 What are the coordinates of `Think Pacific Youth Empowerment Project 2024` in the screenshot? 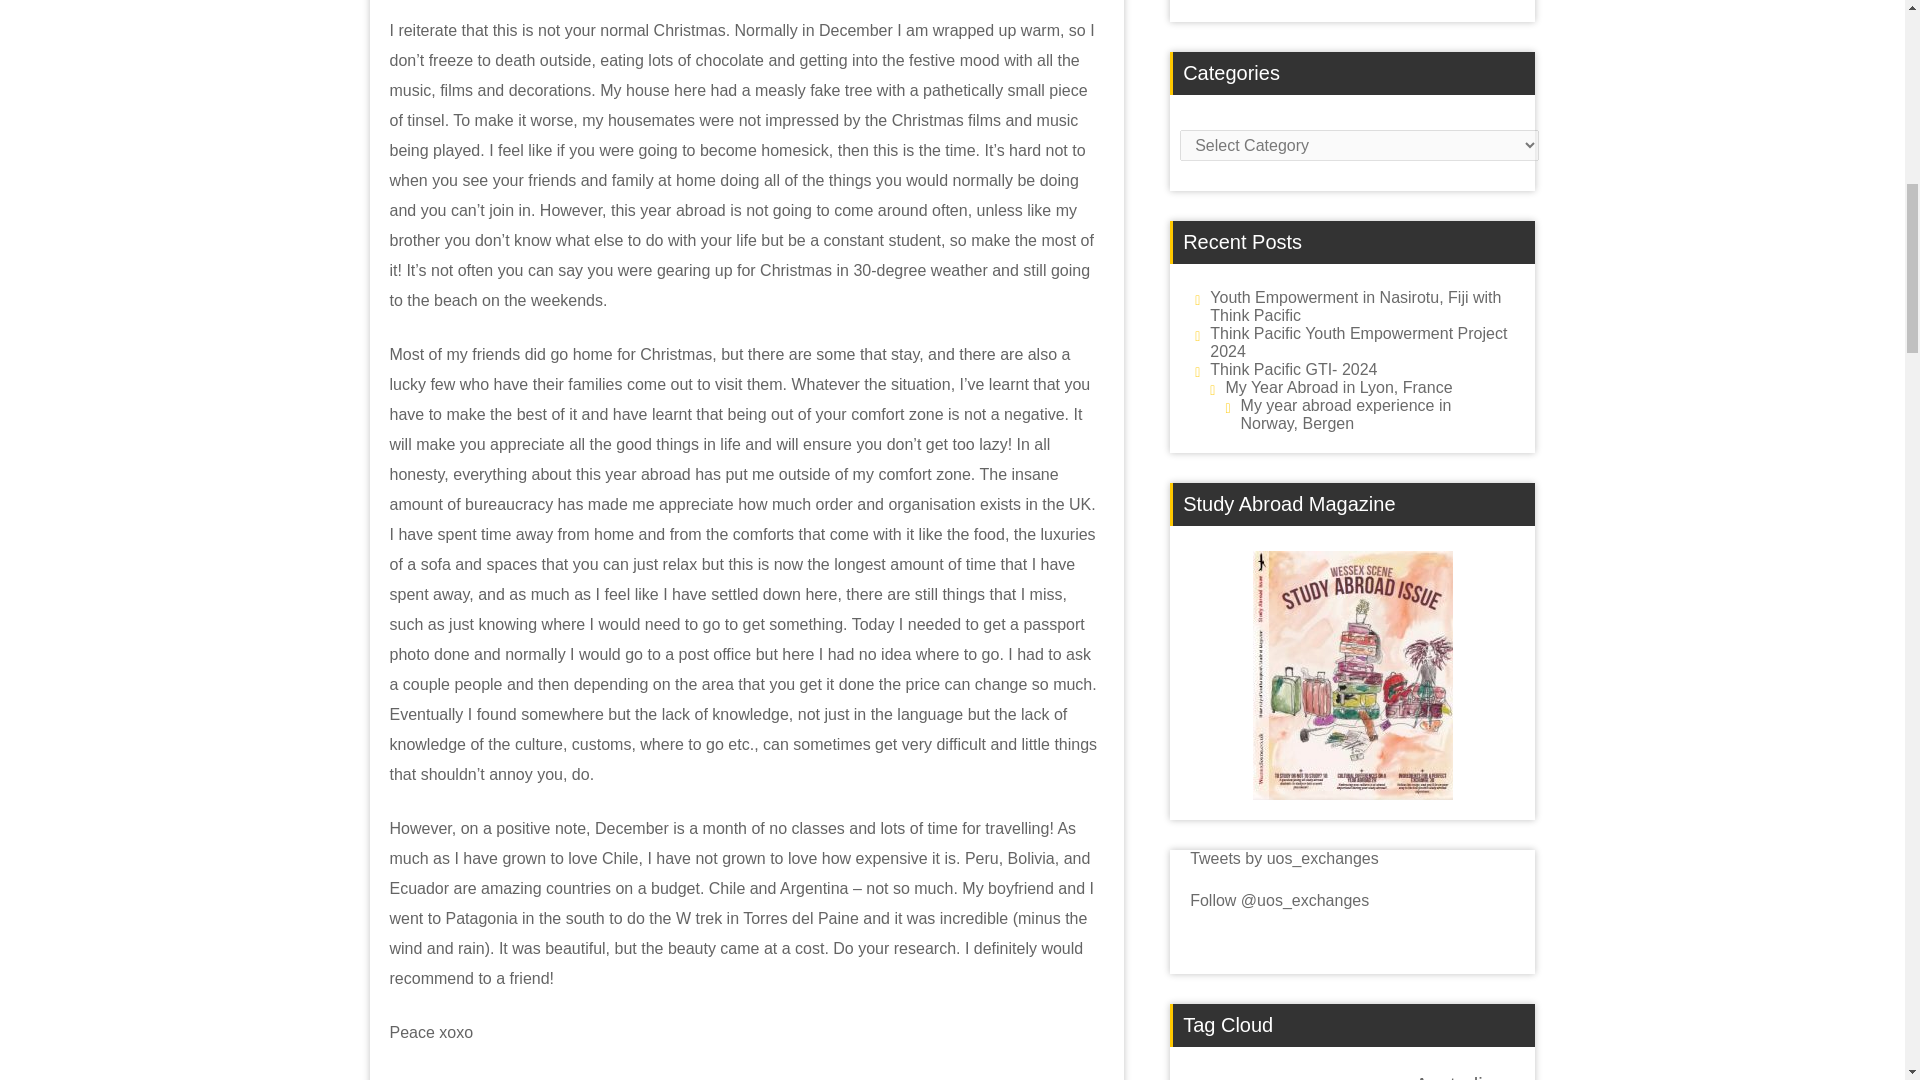 It's located at (1358, 342).